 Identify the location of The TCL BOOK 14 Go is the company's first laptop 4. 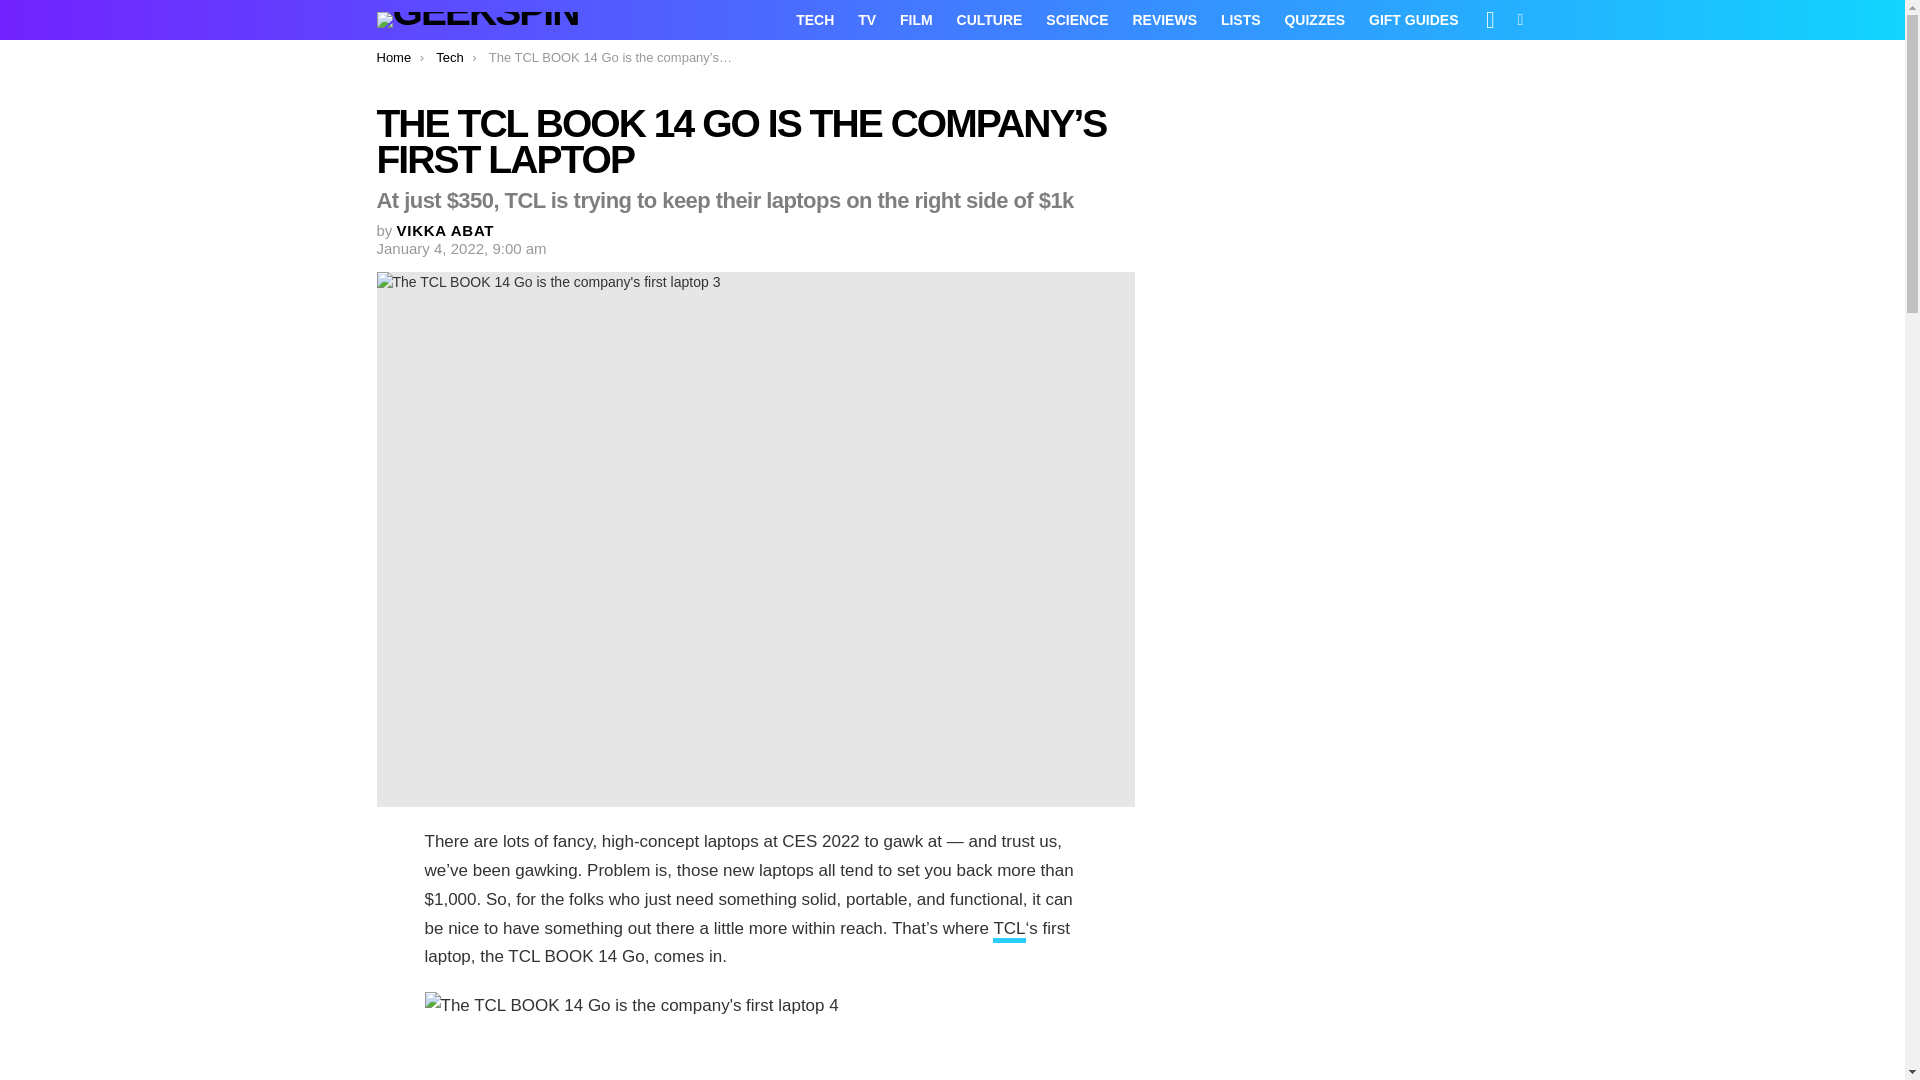
(755, 1036).